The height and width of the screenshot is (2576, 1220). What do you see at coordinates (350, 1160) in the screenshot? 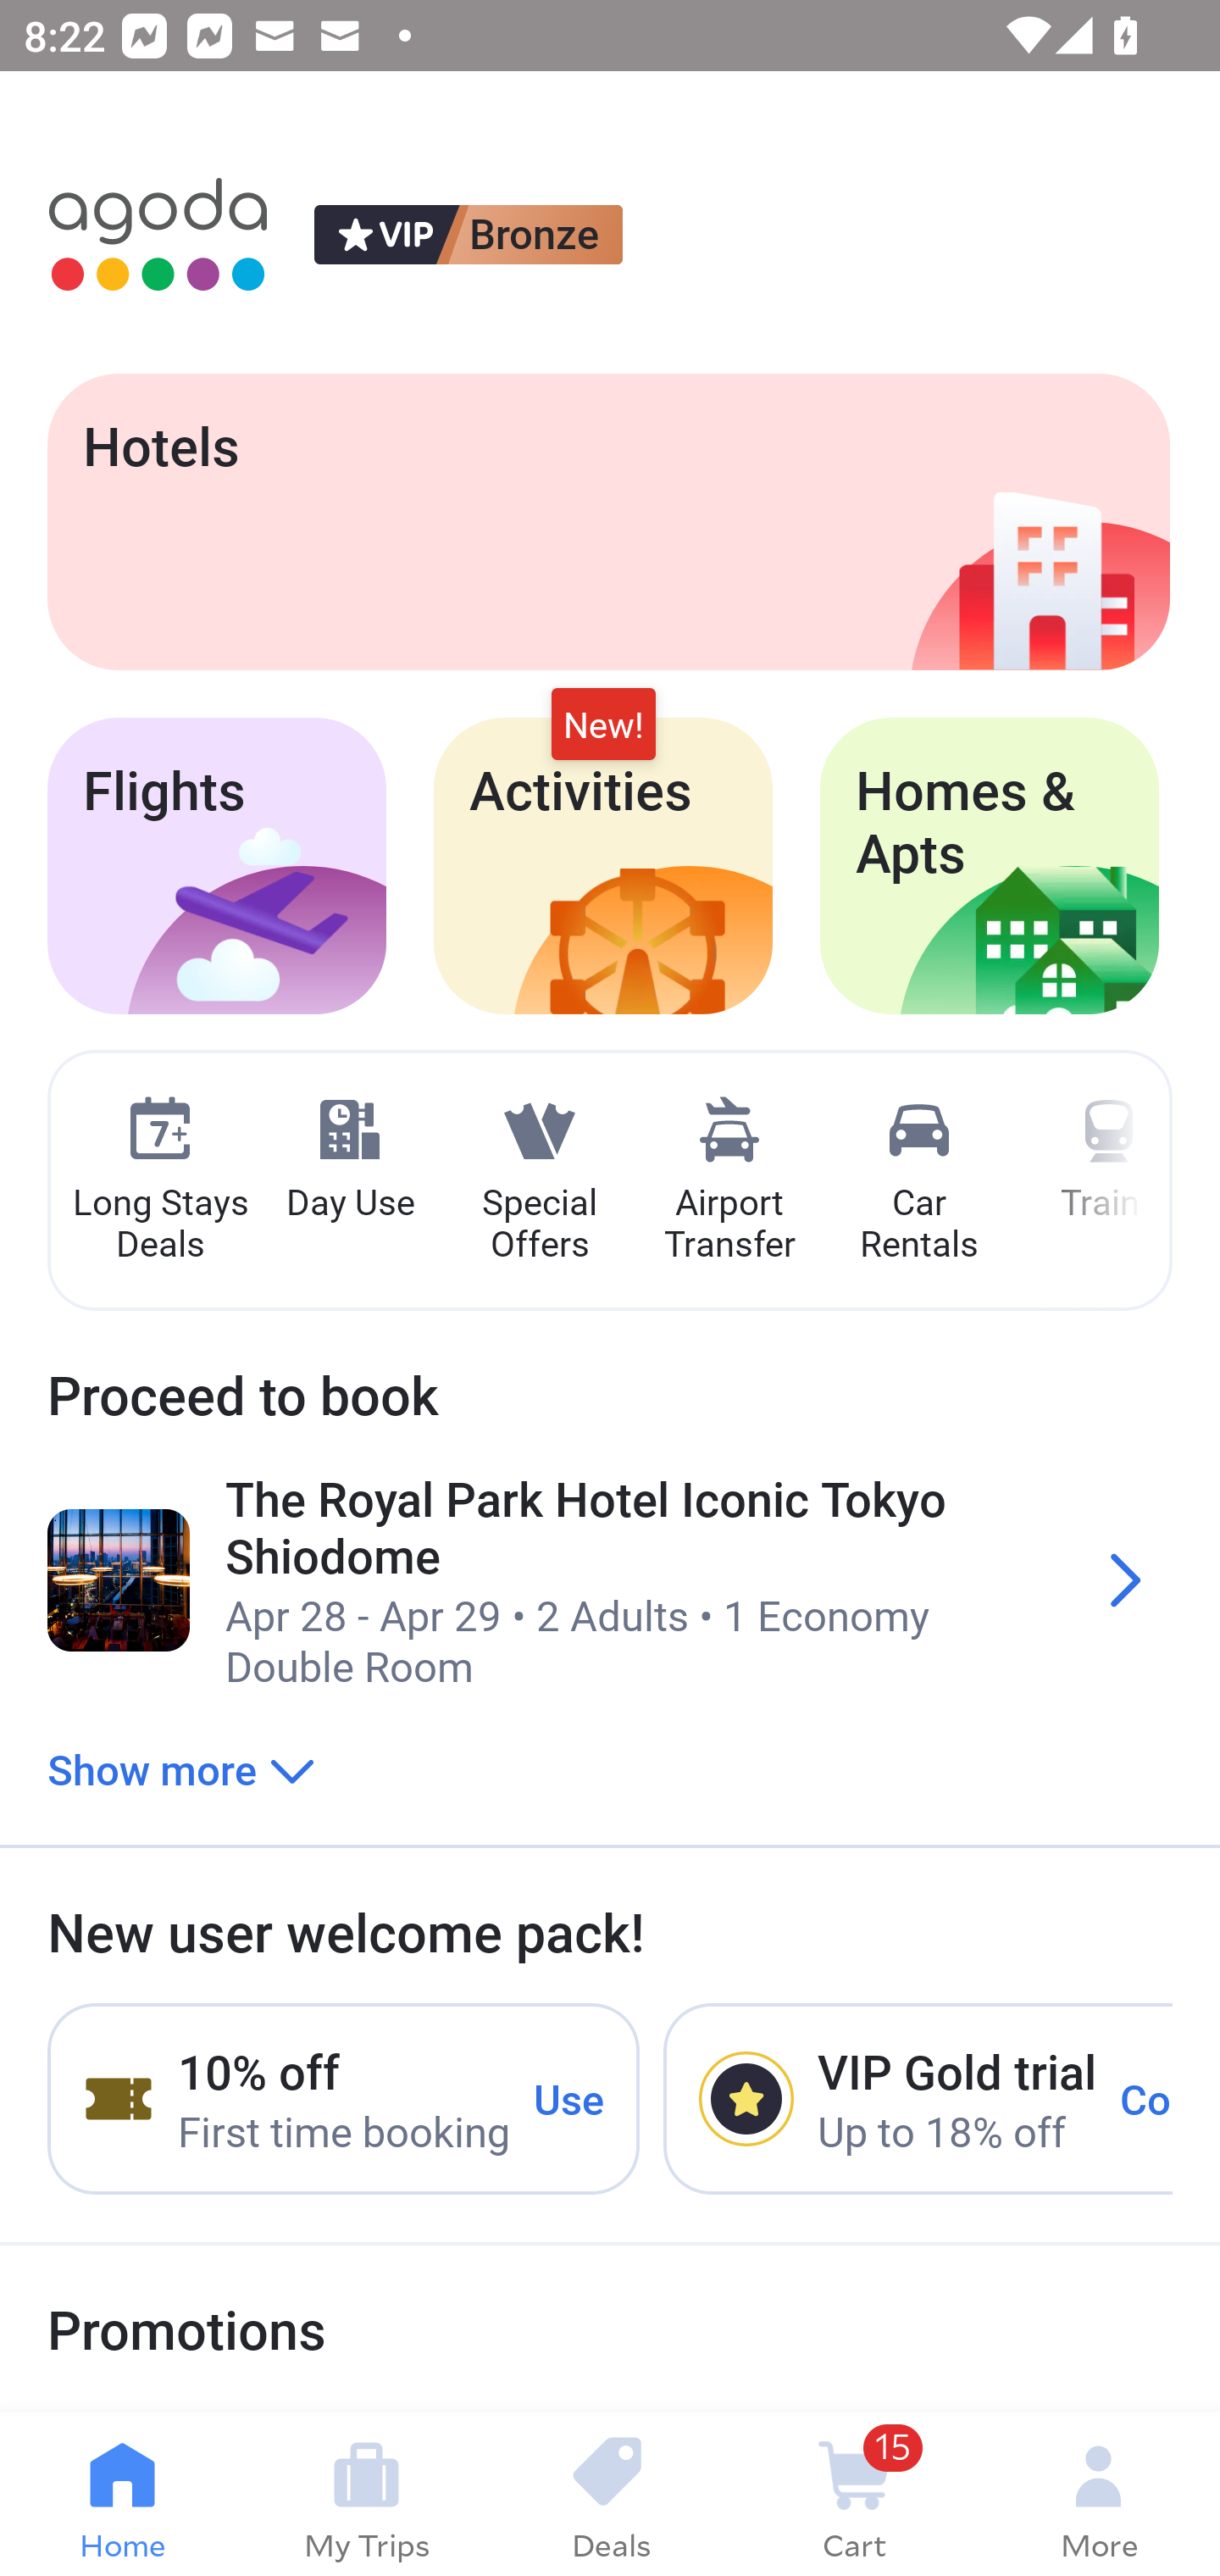
I see `Day Use` at bounding box center [350, 1160].